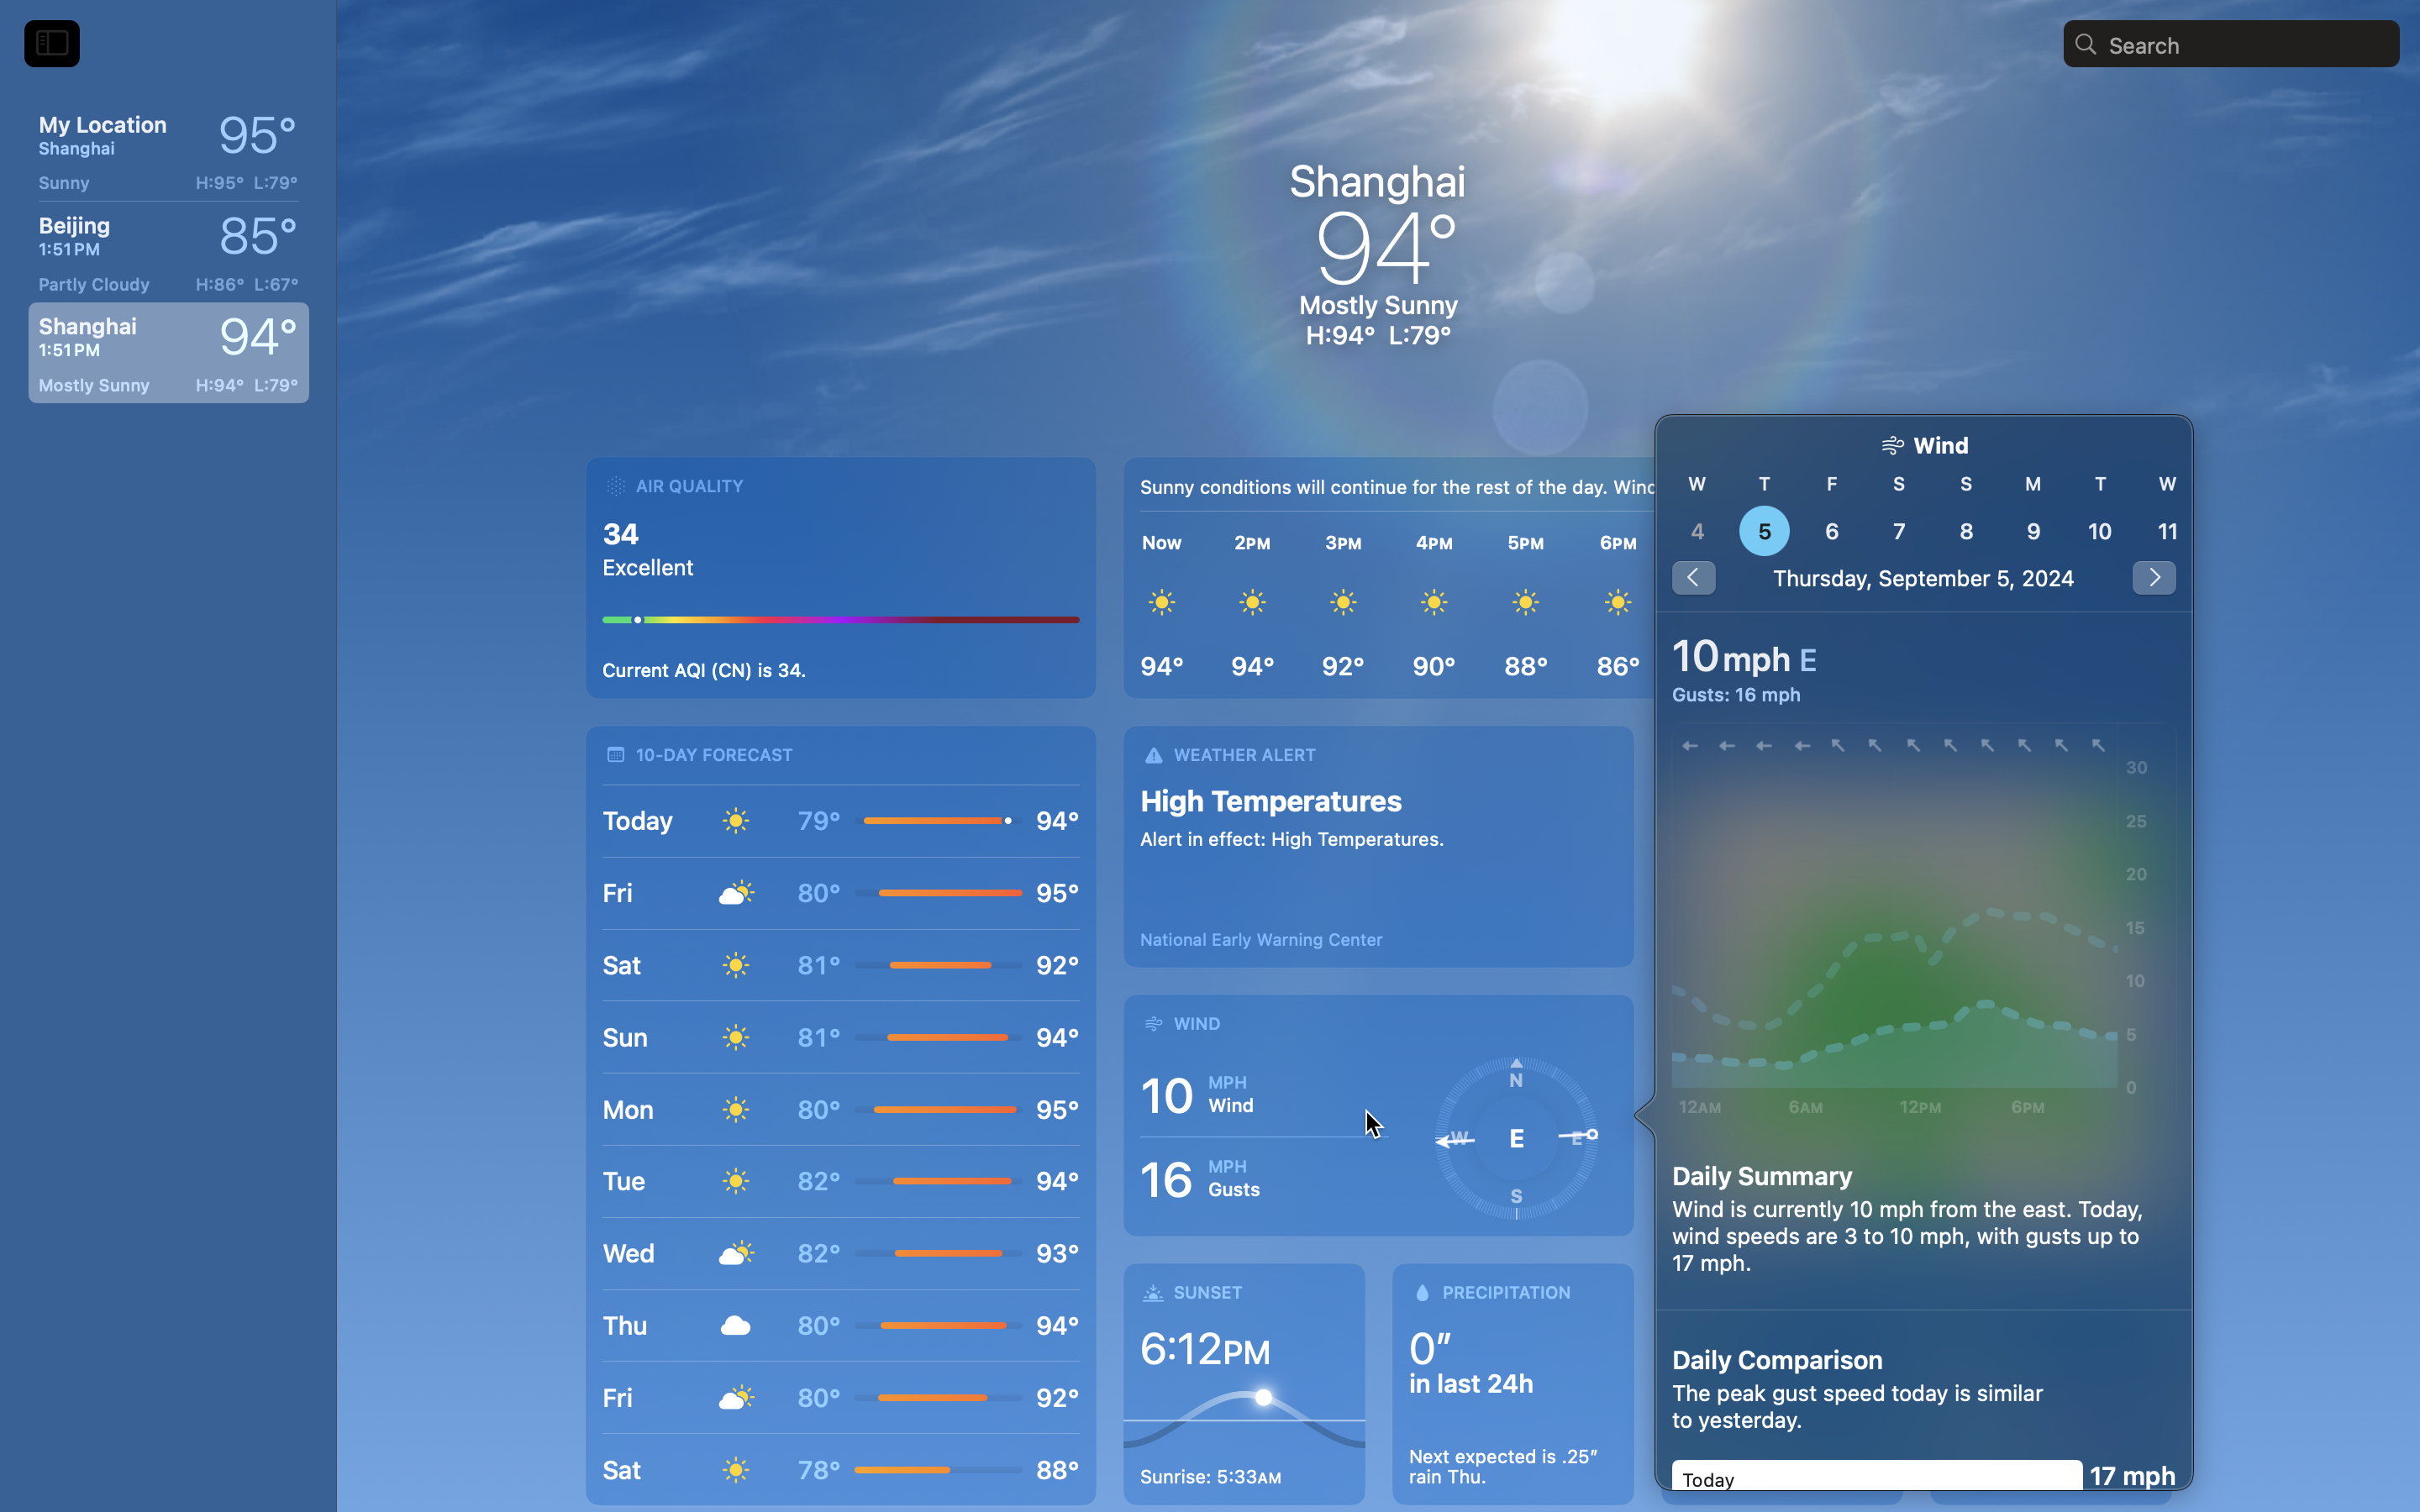 This screenshot has width=2420, height=1512. Describe the element at coordinates (1924, 514) in the screenshot. I see `nan` at that location.